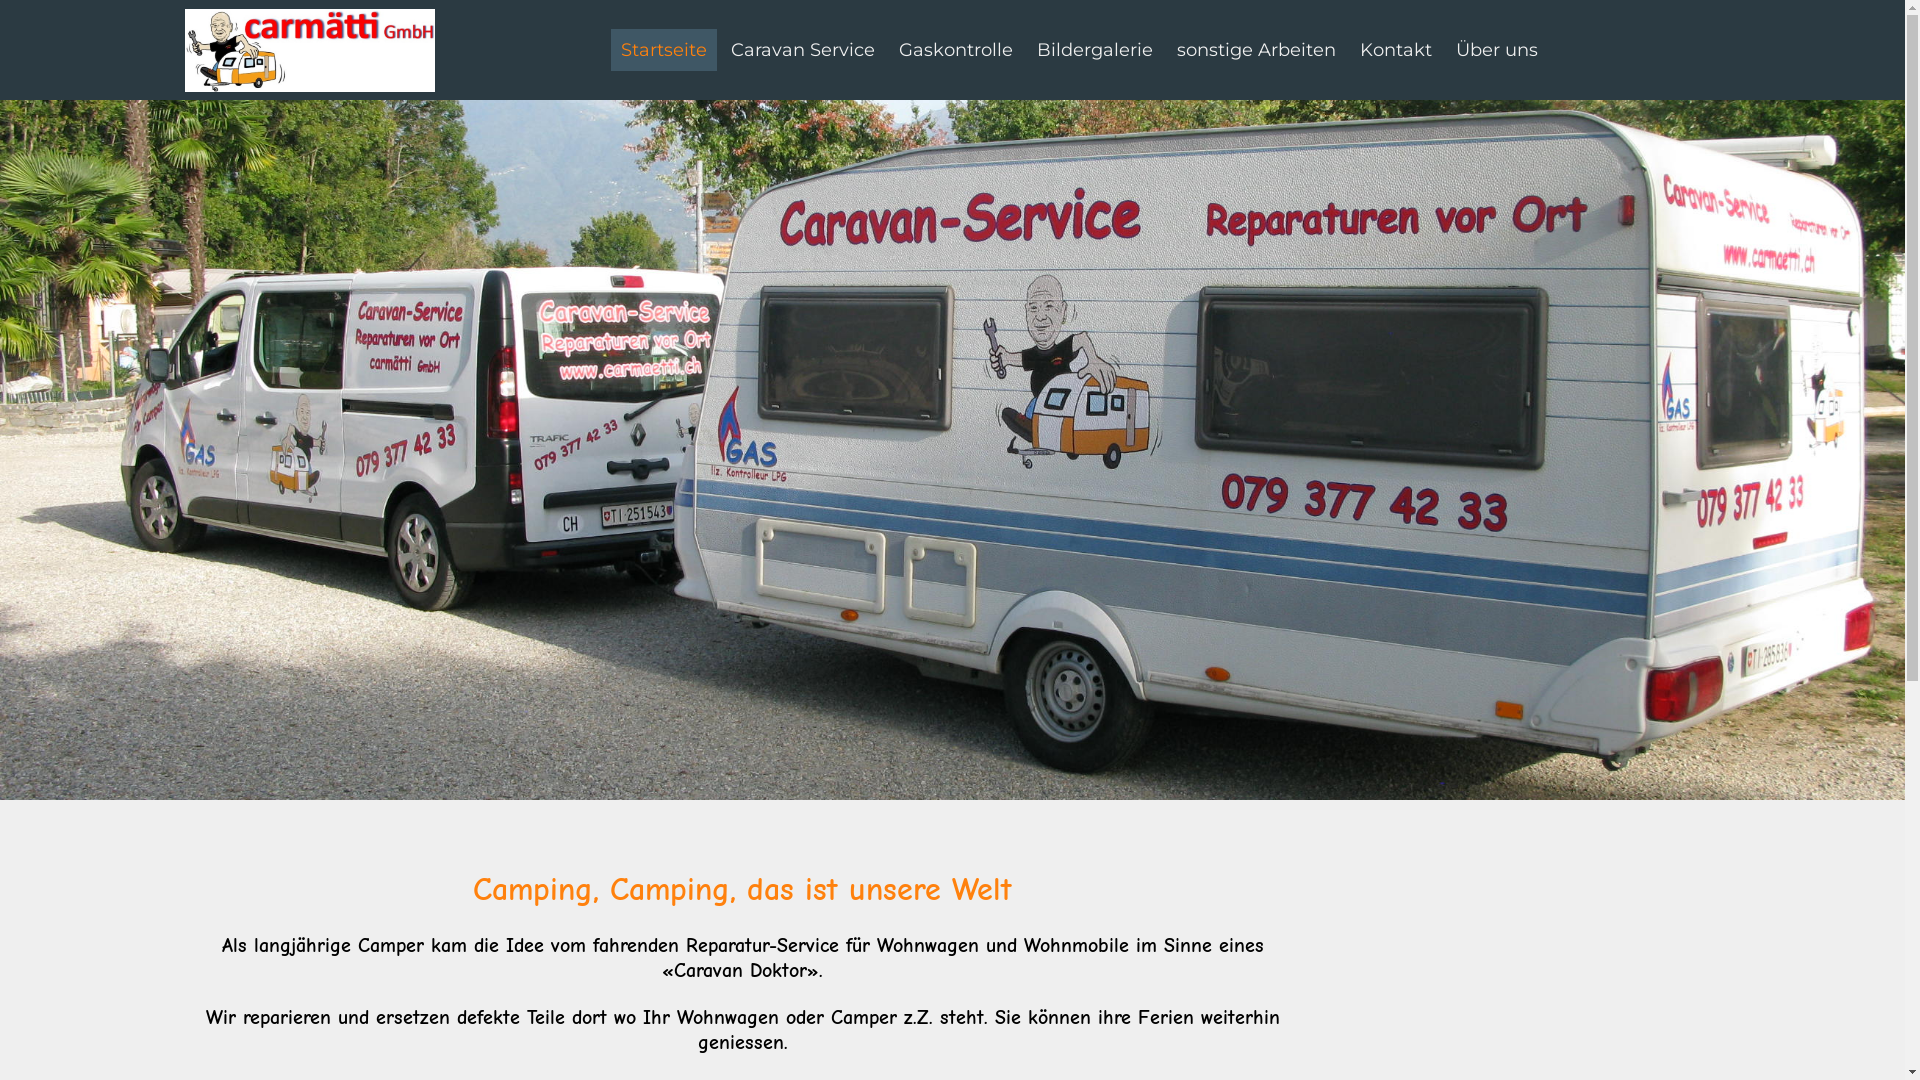 This screenshot has width=1920, height=1080. Describe the element at coordinates (1095, 50) in the screenshot. I see `Bildergalerie` at that location.